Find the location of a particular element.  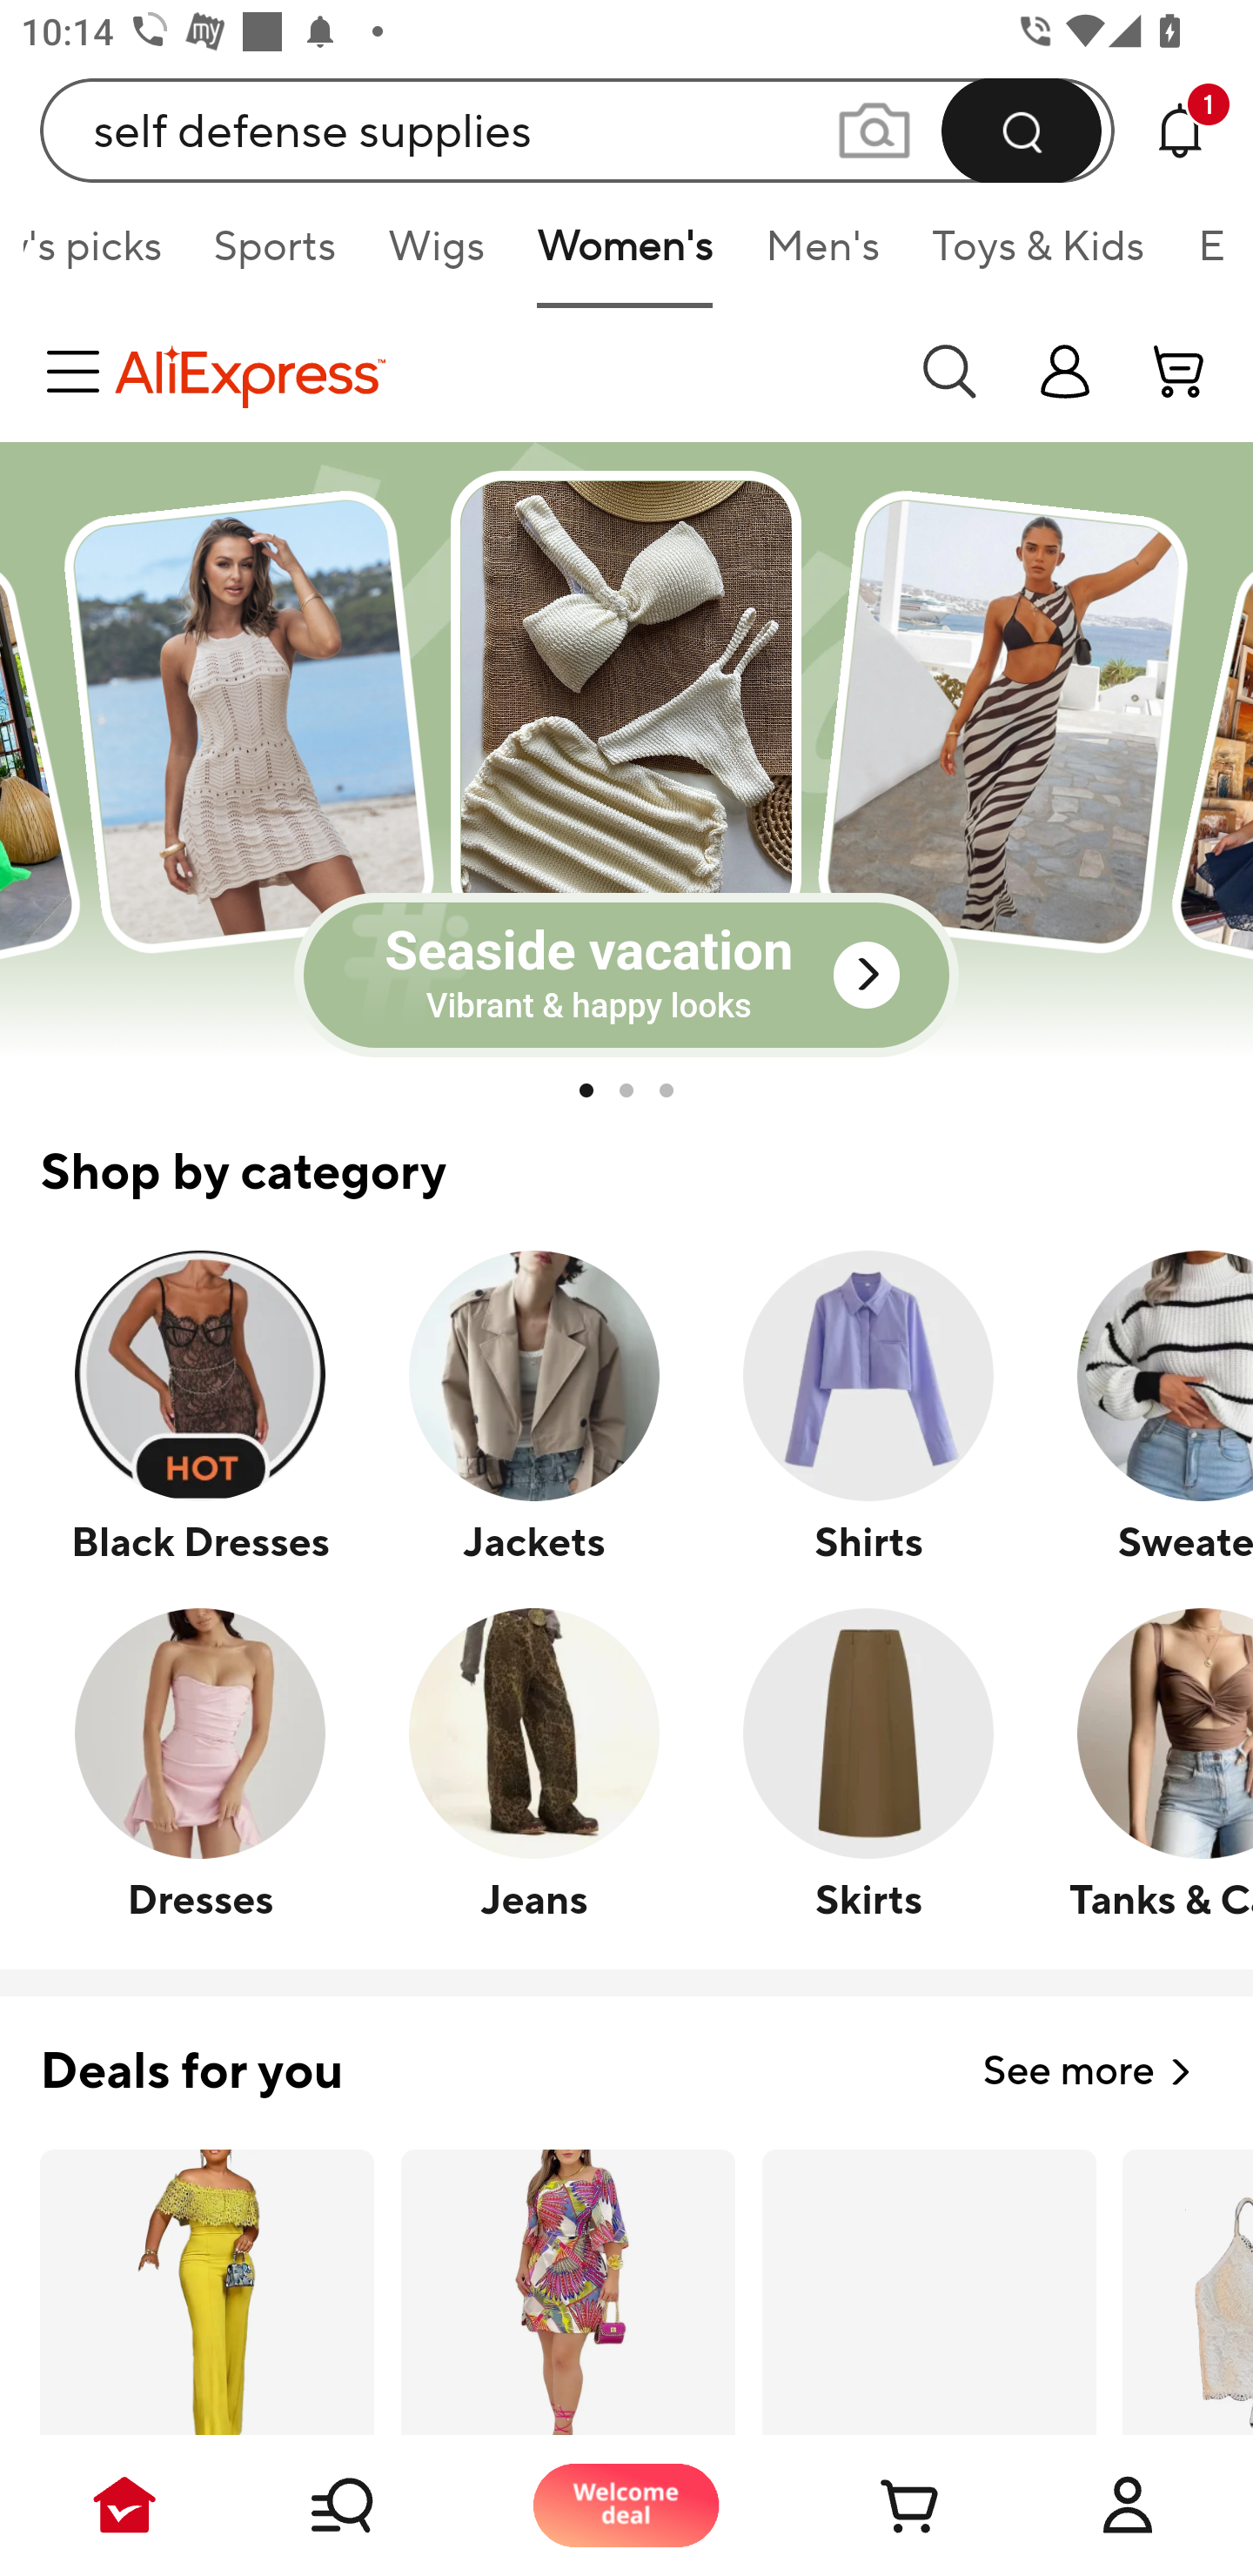

Paddy's picks is located at coordinates (104, 256).